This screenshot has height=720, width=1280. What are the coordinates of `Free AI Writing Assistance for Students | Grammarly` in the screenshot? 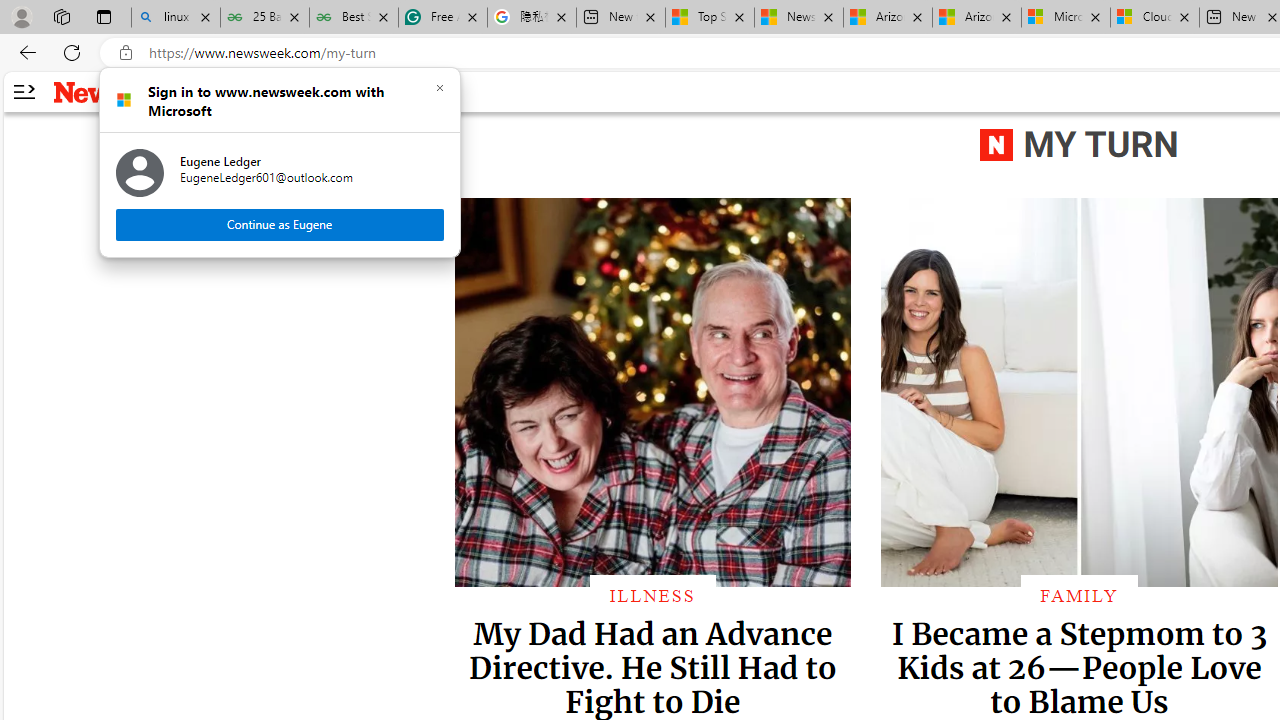 It's located at (443, 18).